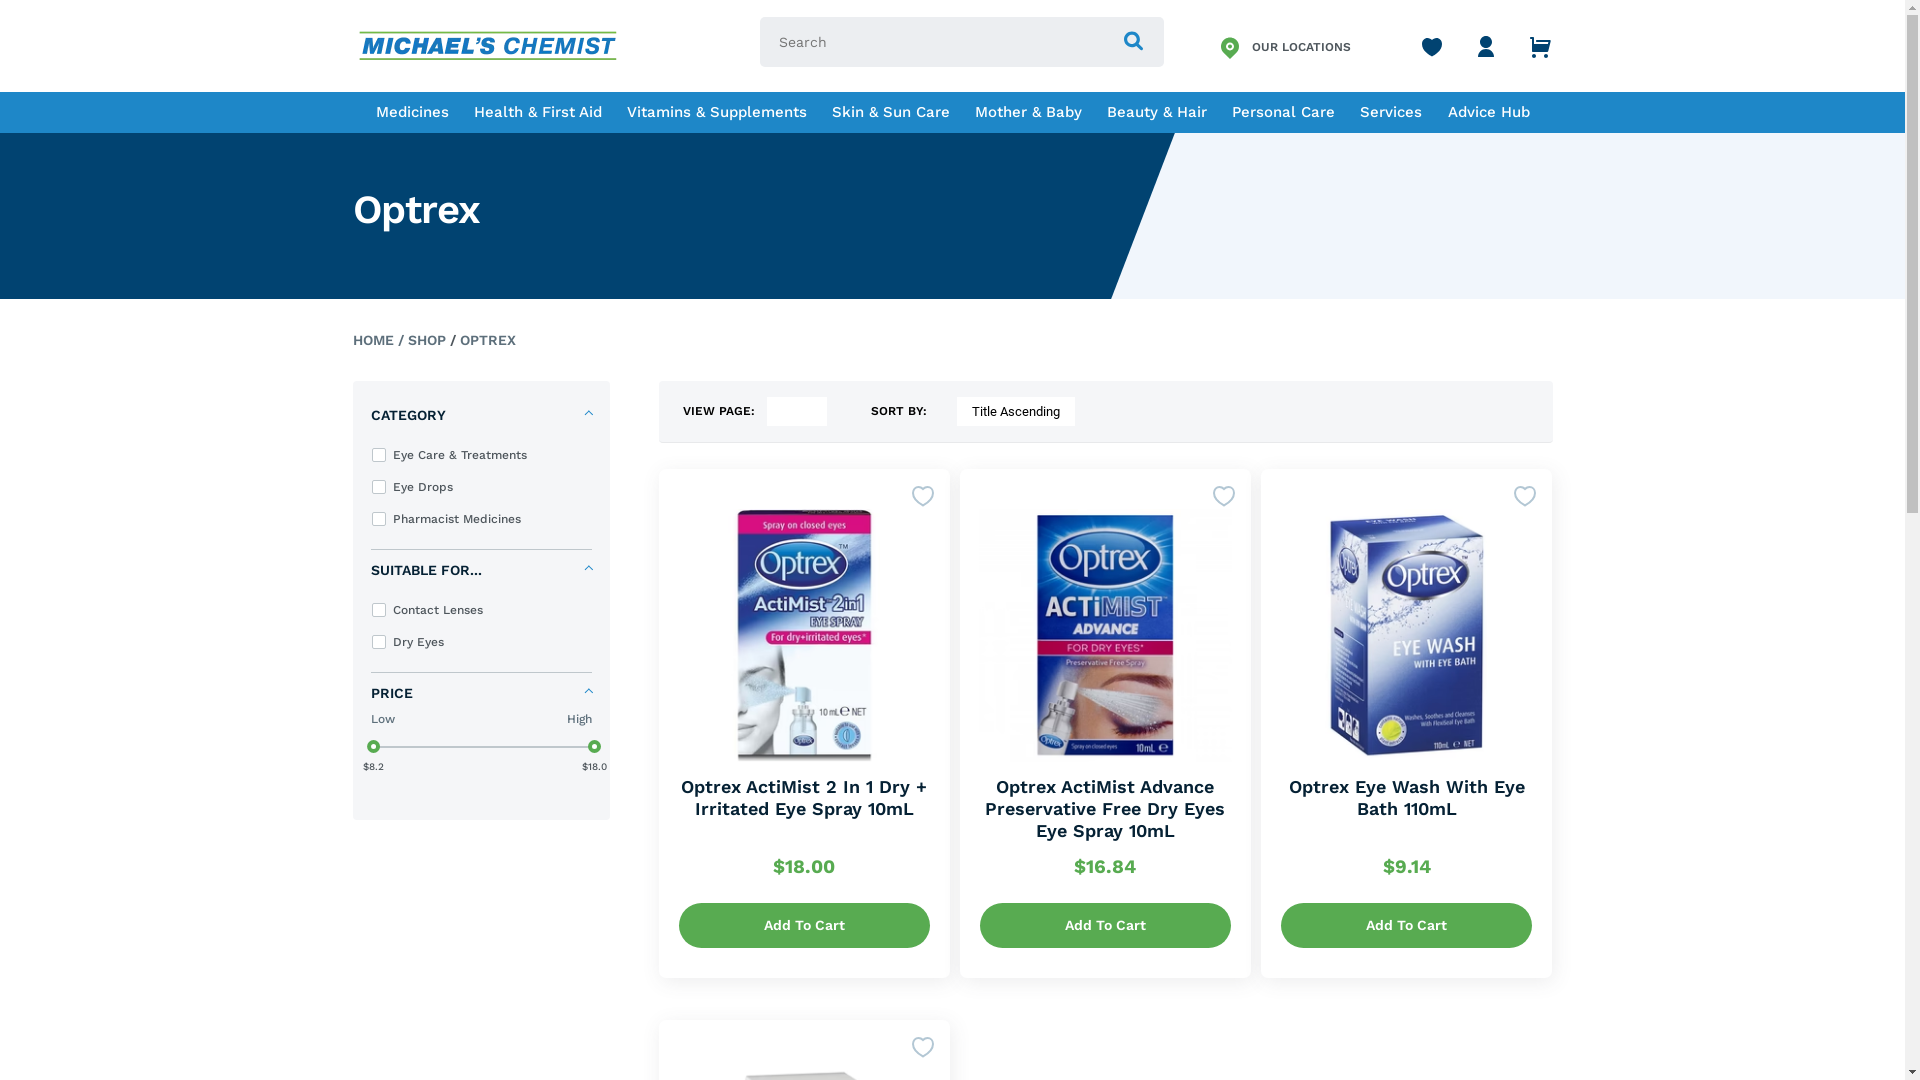 The width and height of the screenshot is (1920, 1080). What do you see at coordinates (484, 455) in the screenshot?
I see `Eye Care & Treatments` at bounding box center [484, 455].